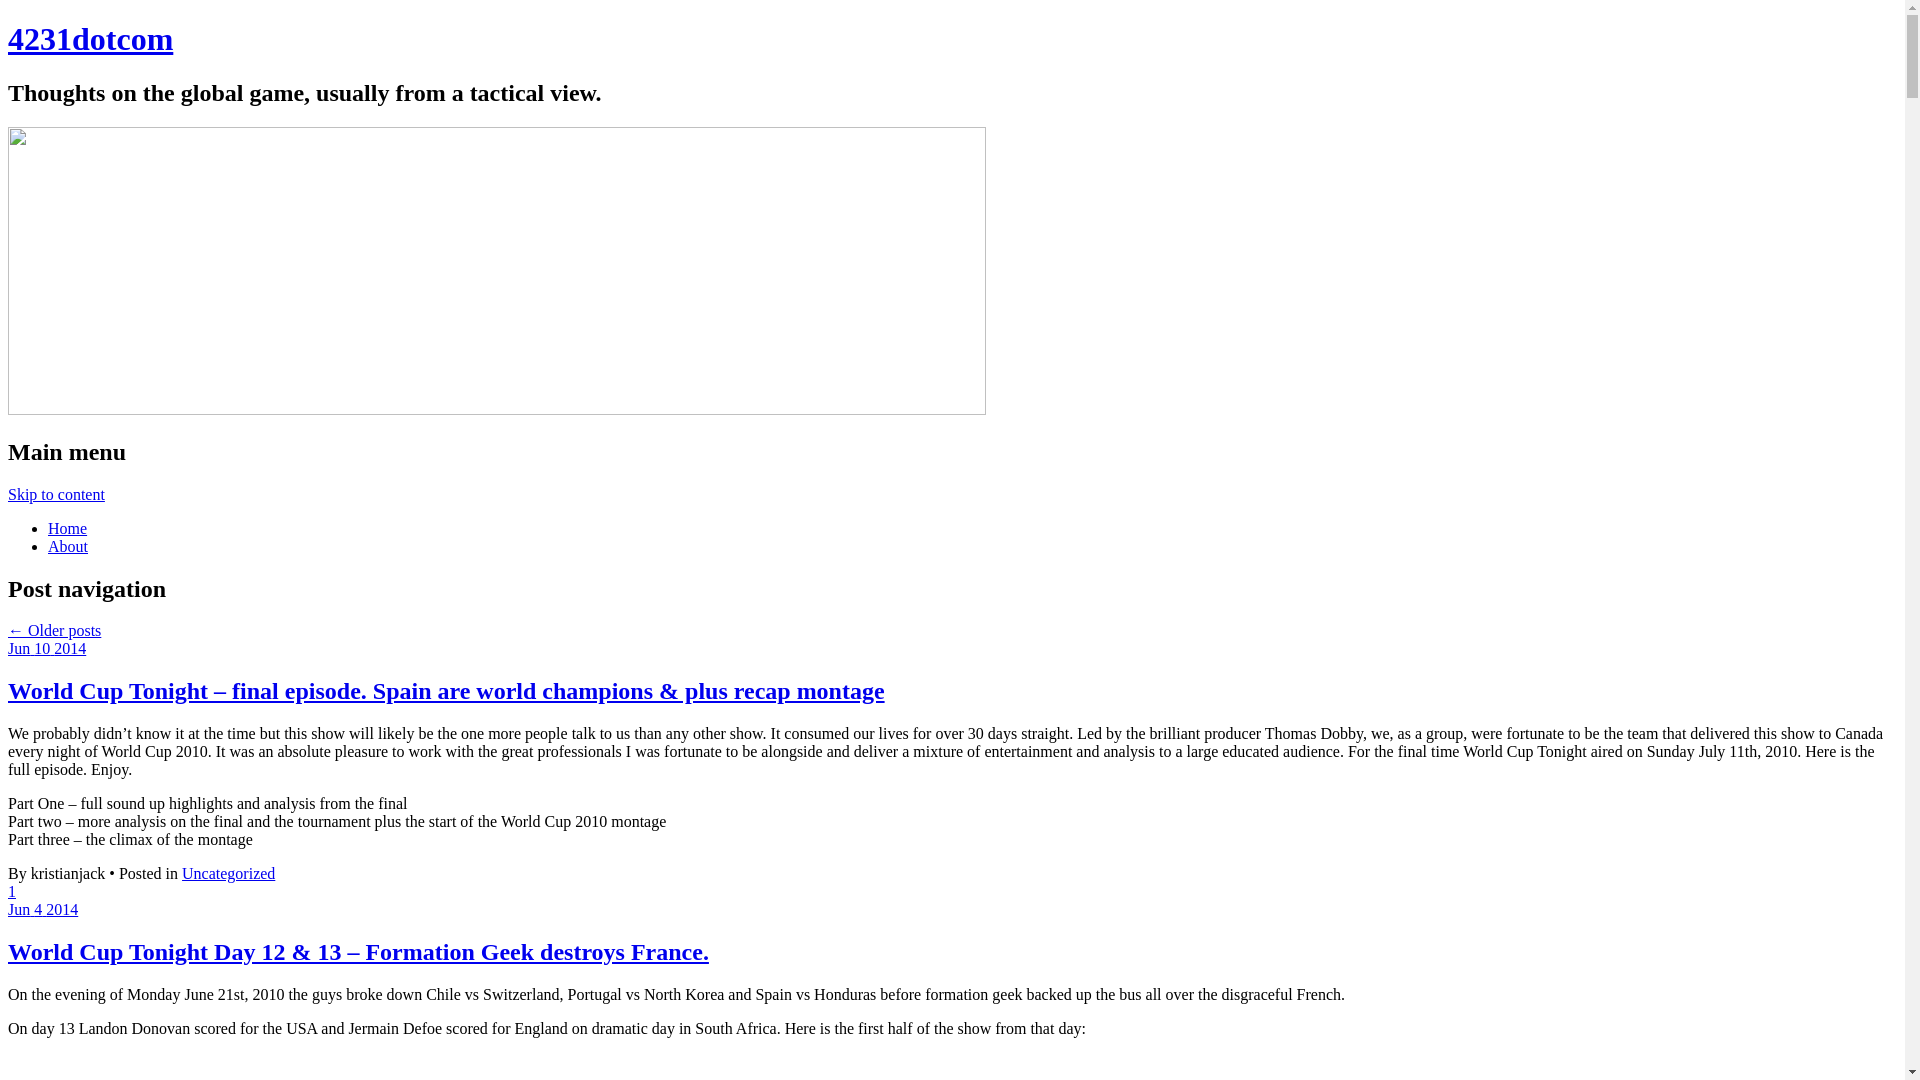 The image size is (1920, 1080). Describe the element at coordinates (56, 494) in the screenshot. I see `Skip to content` at that location.